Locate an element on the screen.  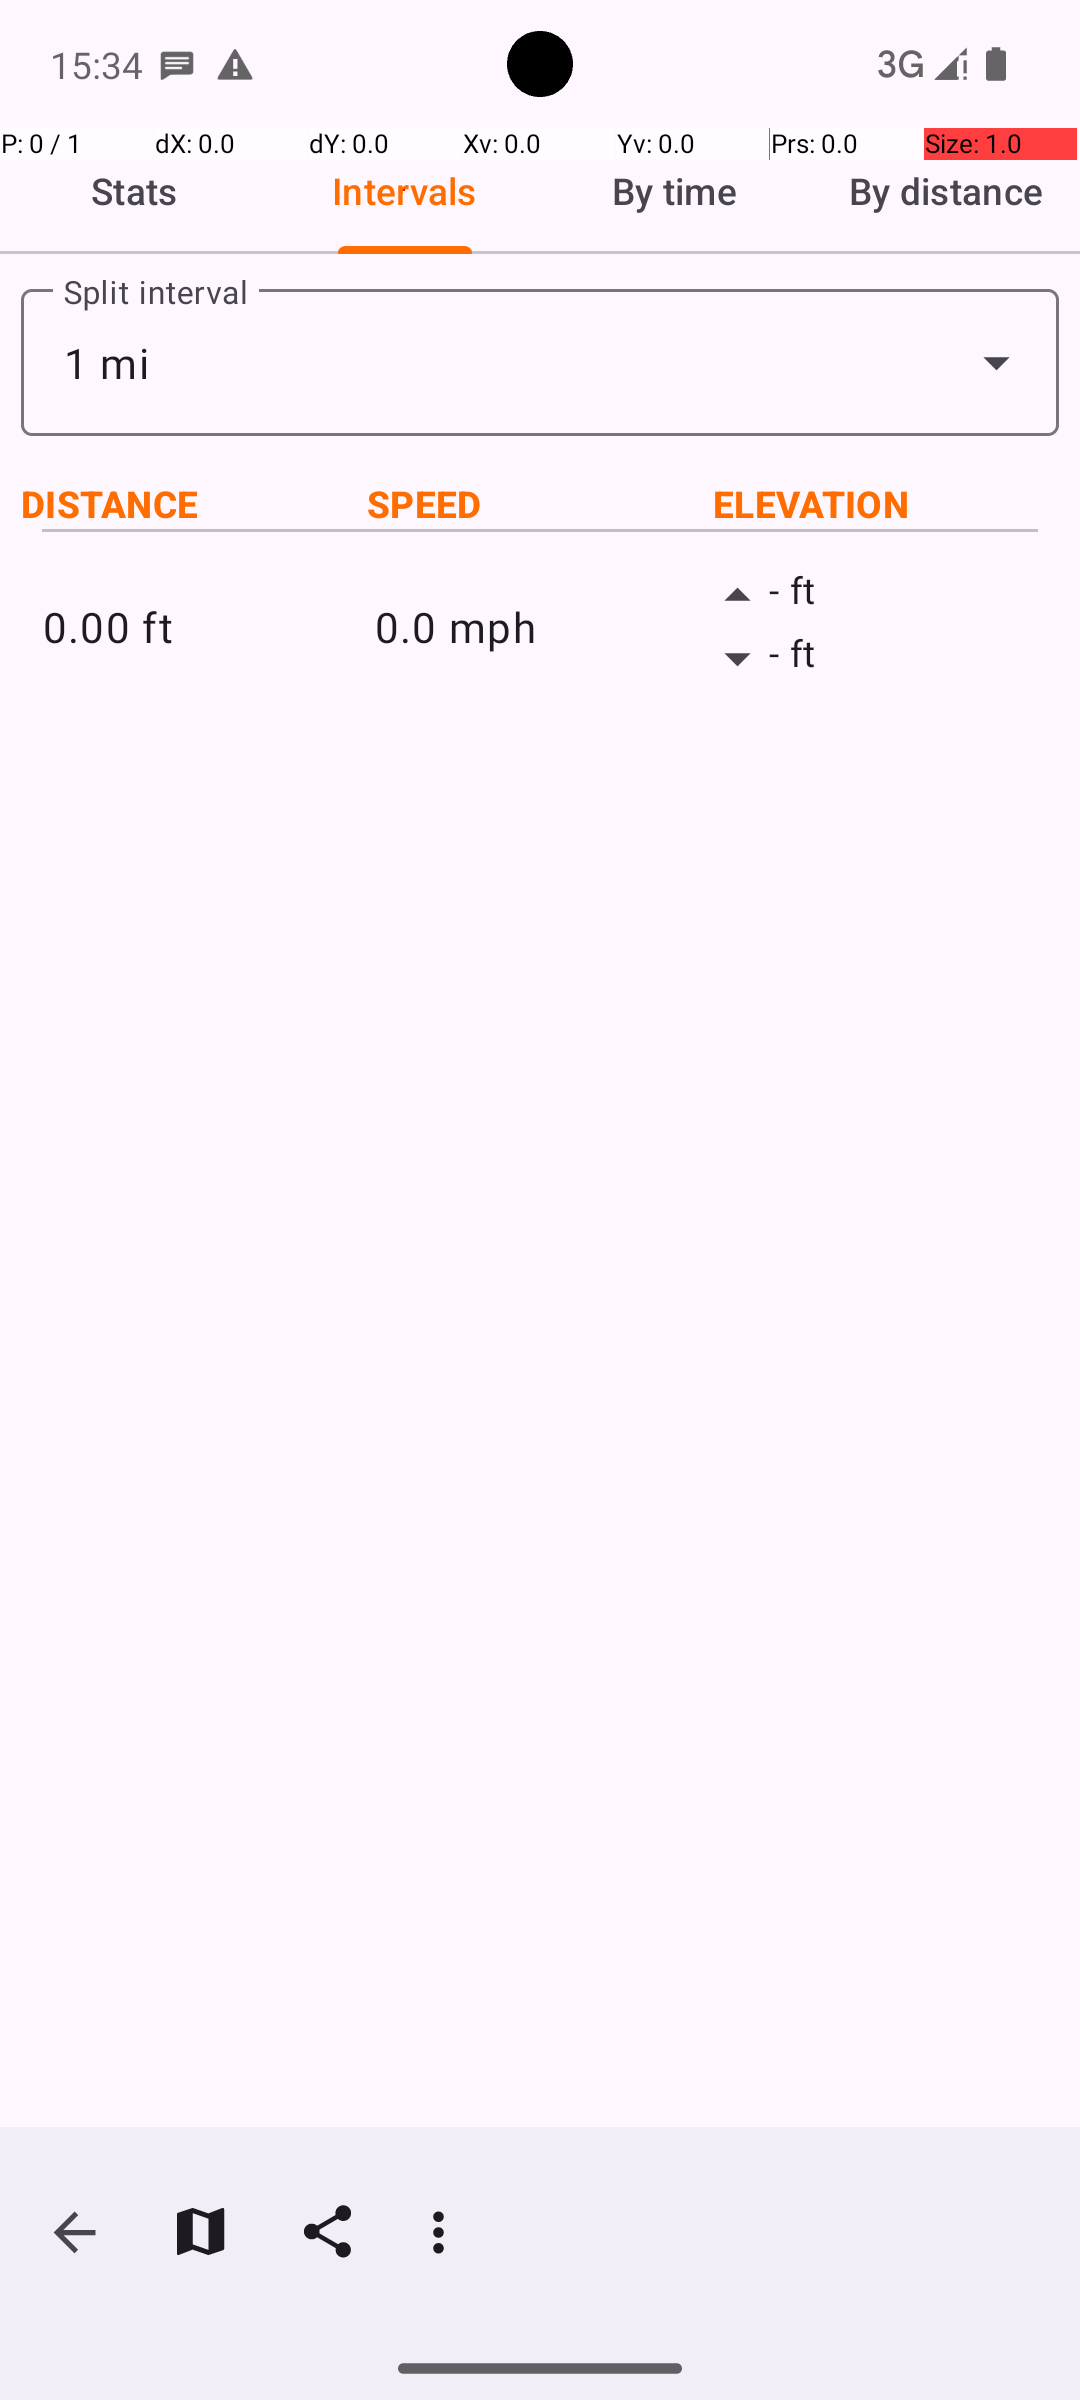
0.00 ft is located at coordinates (208, 626).